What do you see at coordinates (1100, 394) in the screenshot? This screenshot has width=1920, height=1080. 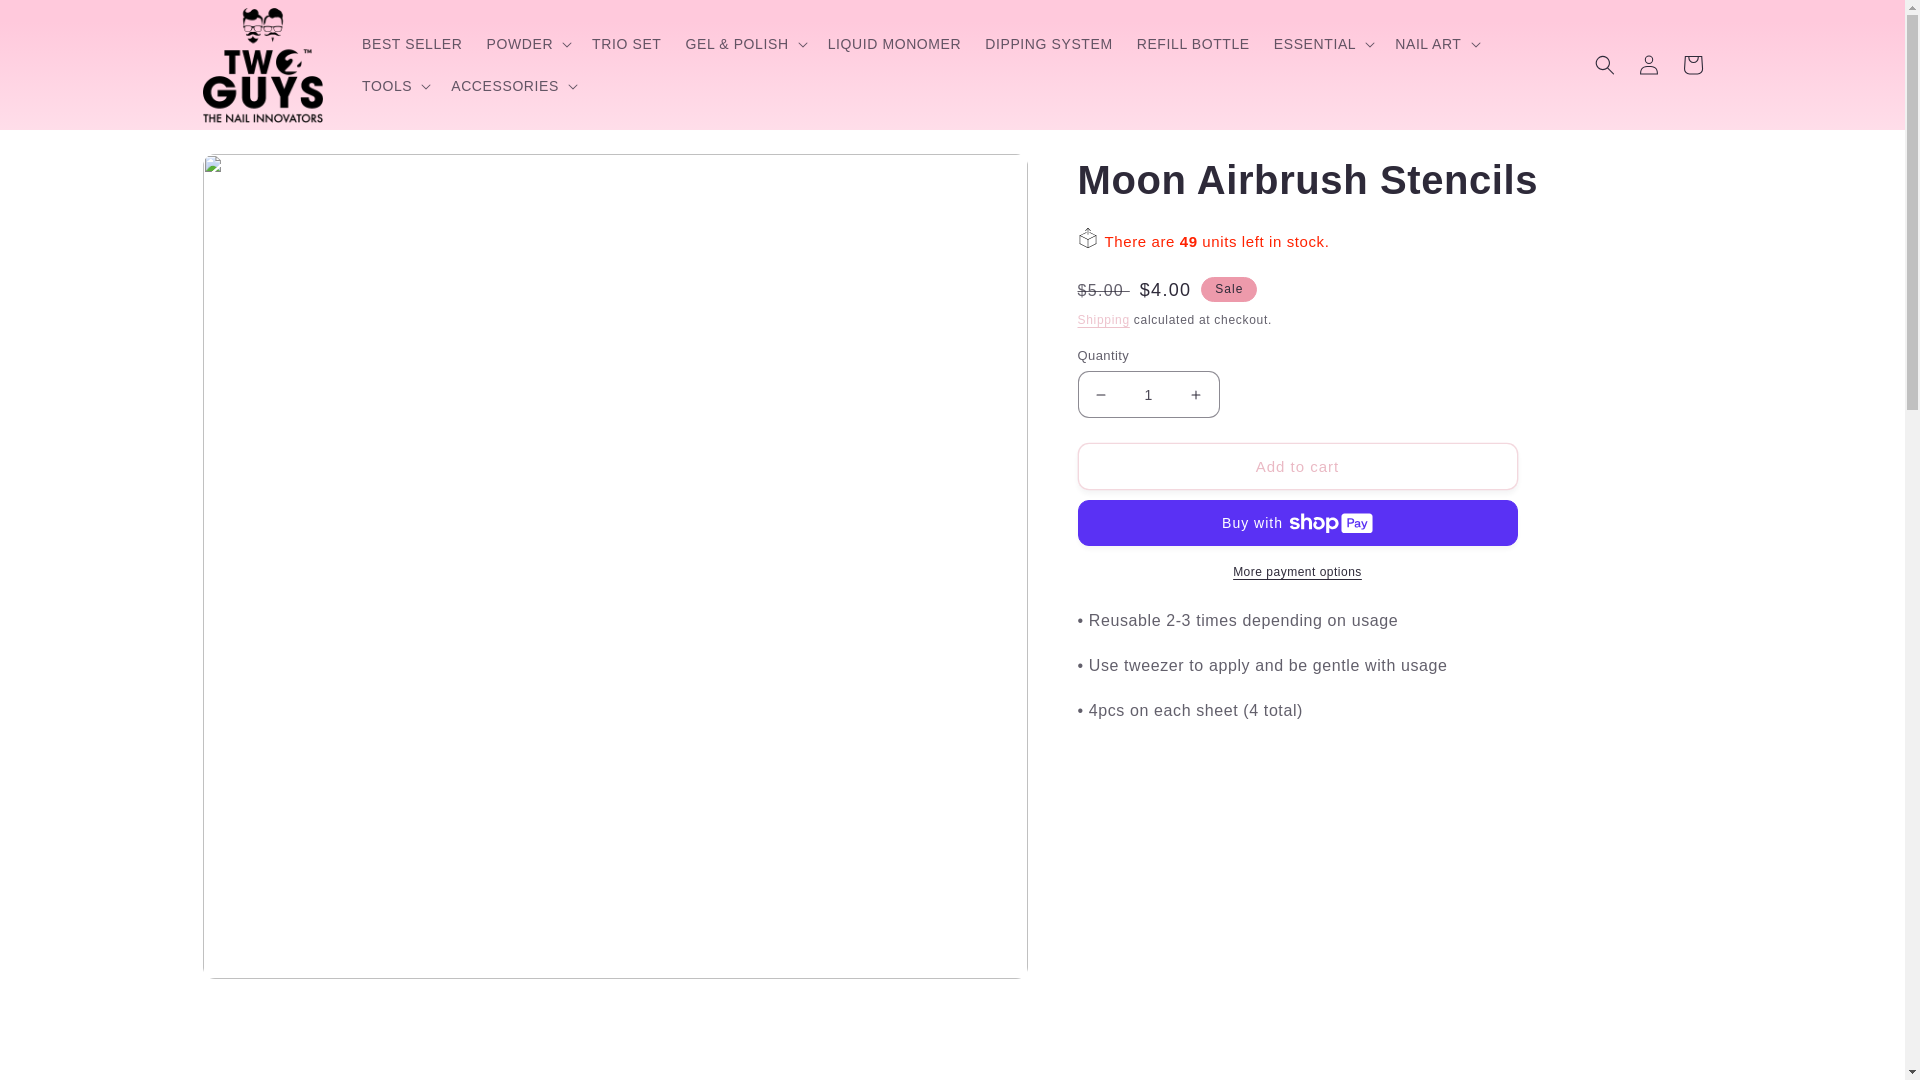 I see `Decrease quantity for Moon Airbrush Stencils` at bounding box center [1100, 394].